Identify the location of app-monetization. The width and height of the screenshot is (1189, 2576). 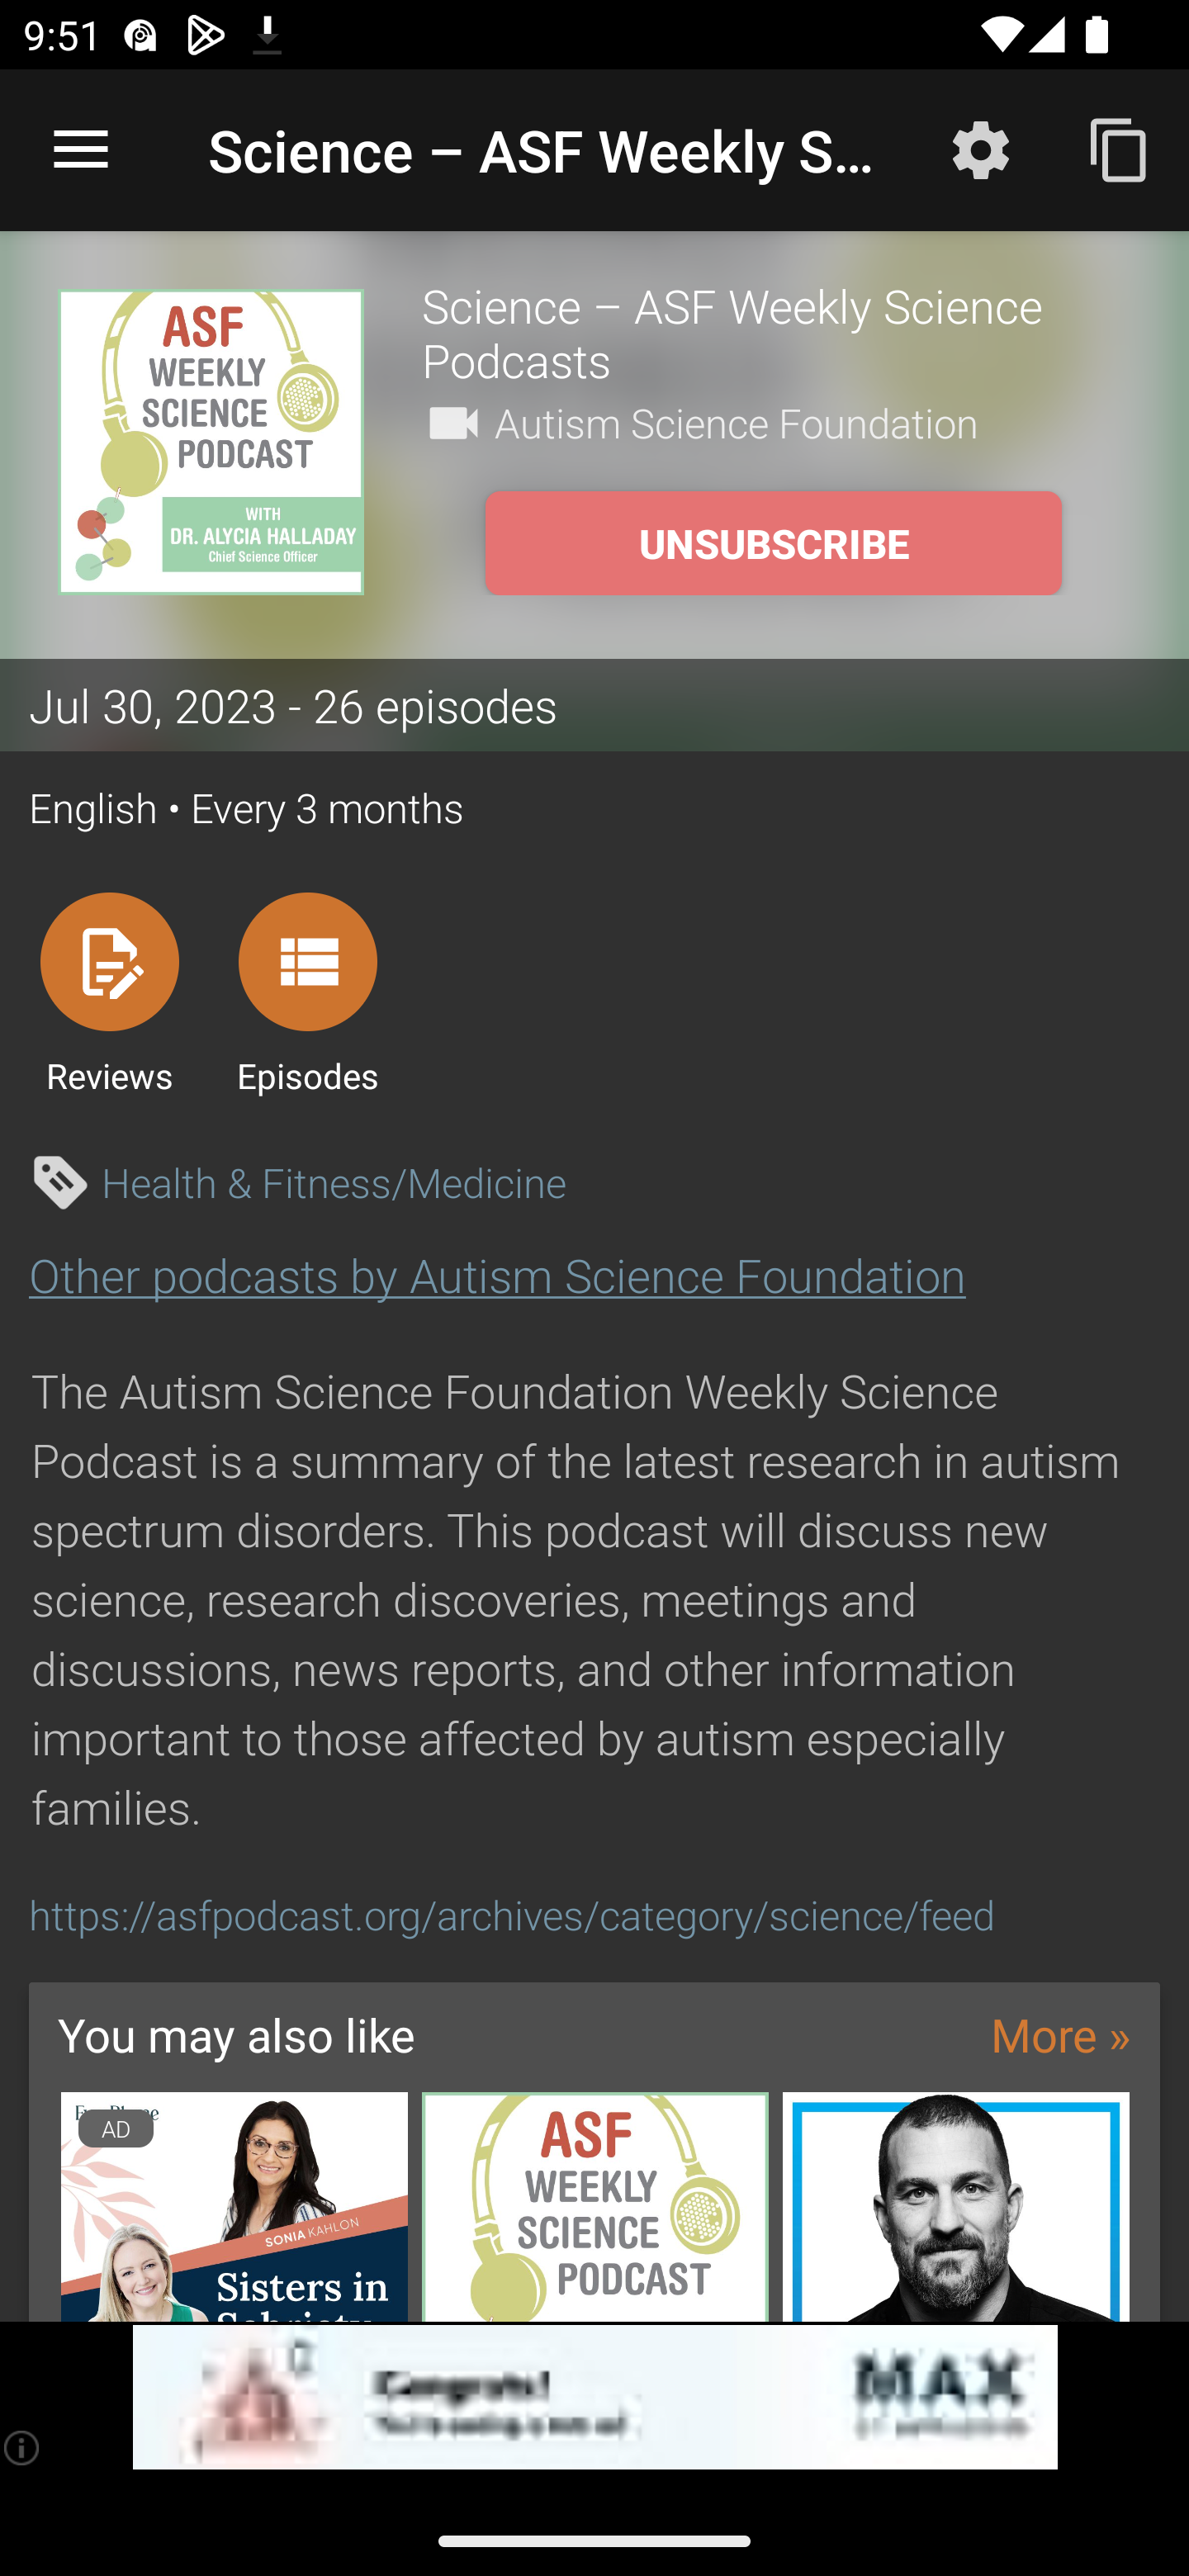
(594, 2398).